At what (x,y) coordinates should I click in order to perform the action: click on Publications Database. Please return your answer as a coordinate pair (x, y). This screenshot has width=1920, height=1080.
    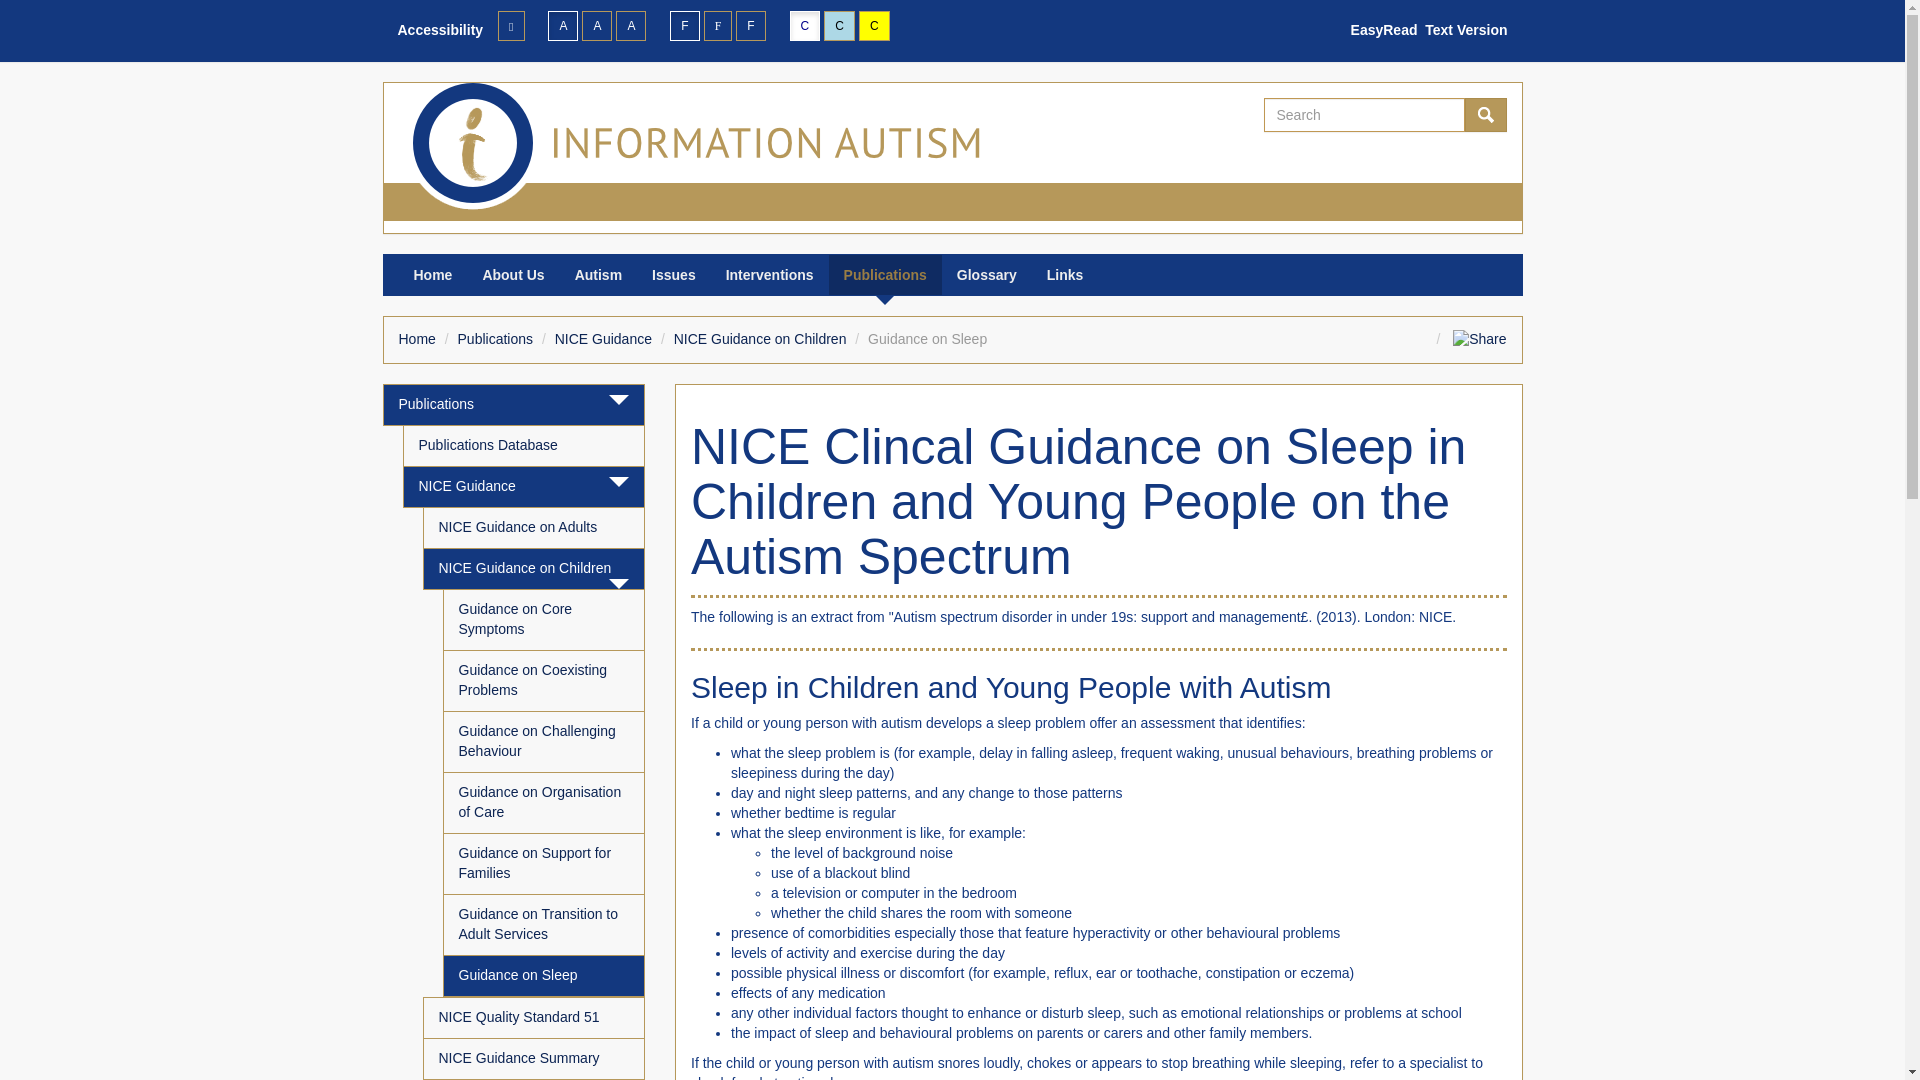
    Looking at the image, I should click on (523, 446).